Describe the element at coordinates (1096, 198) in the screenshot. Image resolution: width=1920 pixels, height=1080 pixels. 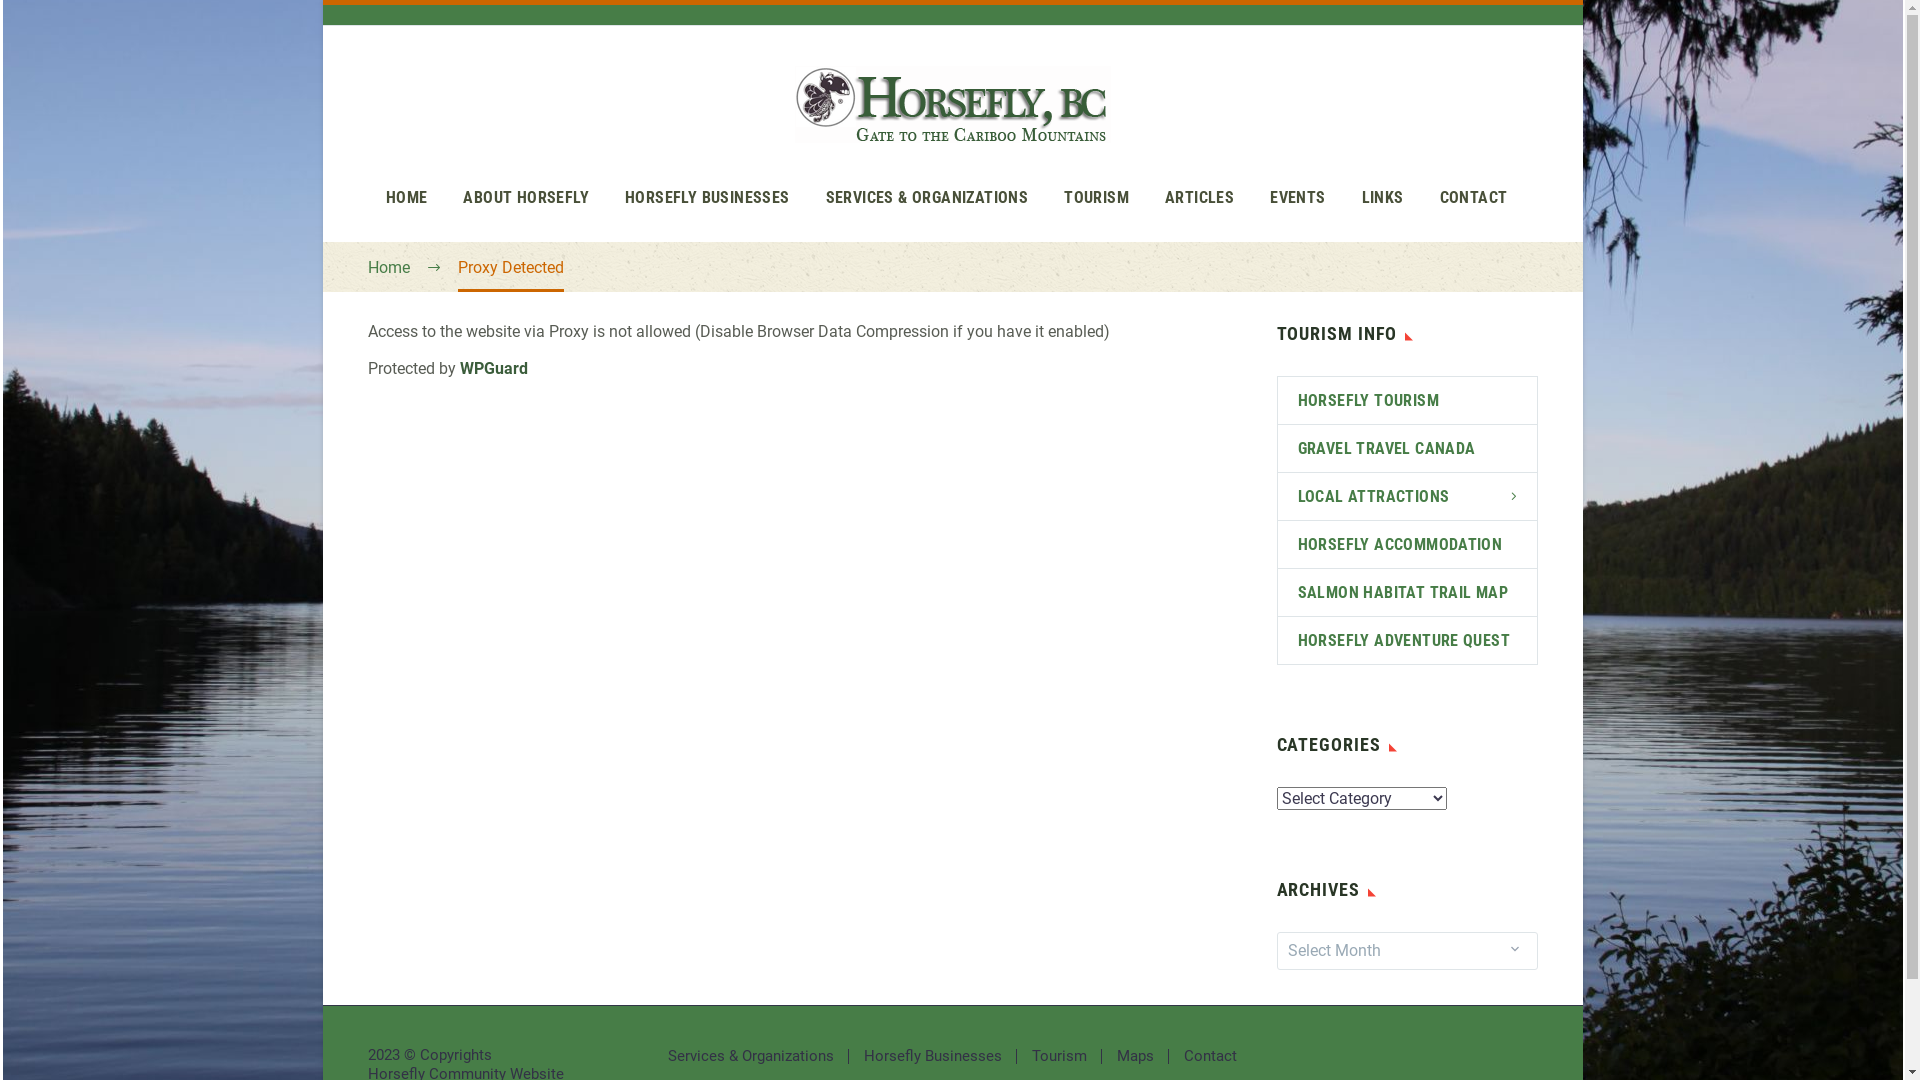
I see `TOURISM` at that location.